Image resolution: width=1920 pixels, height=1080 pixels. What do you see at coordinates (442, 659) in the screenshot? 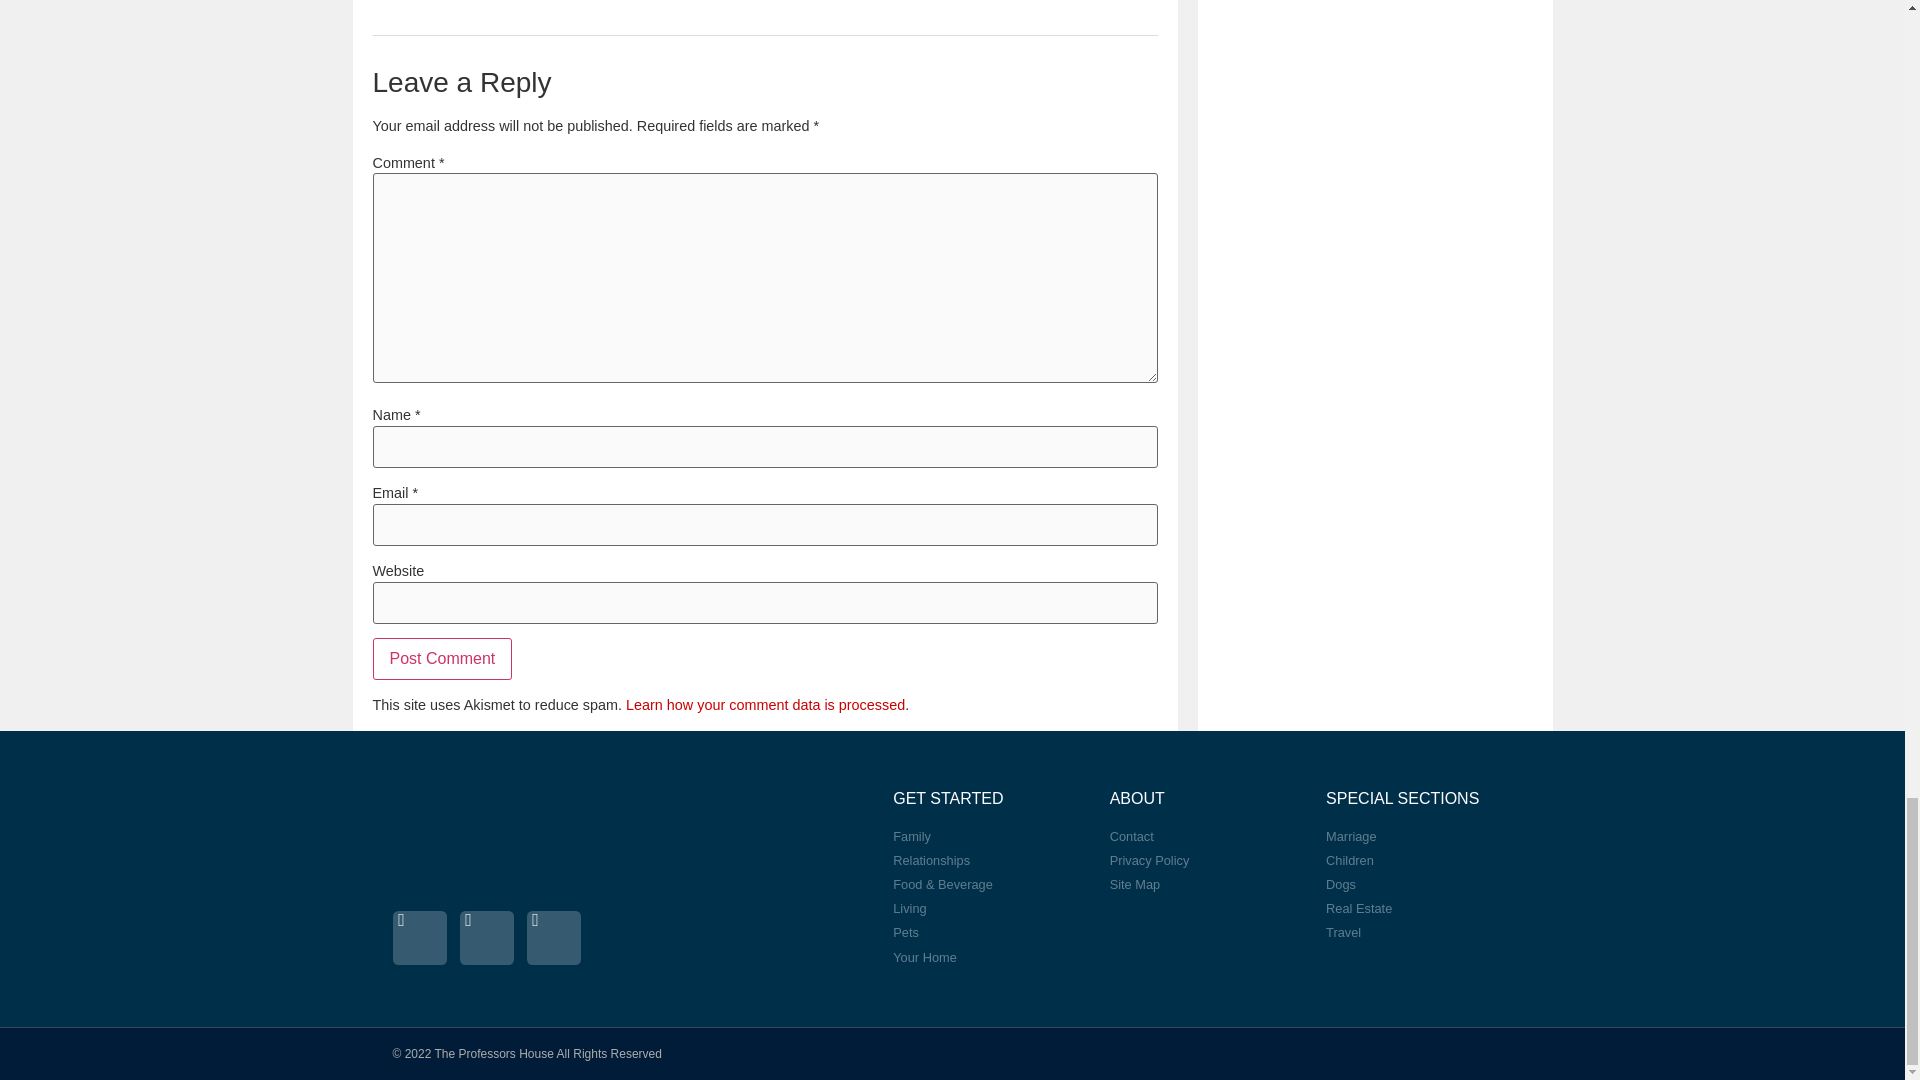
I see `Post Comment` at bounding box center [442, 659].